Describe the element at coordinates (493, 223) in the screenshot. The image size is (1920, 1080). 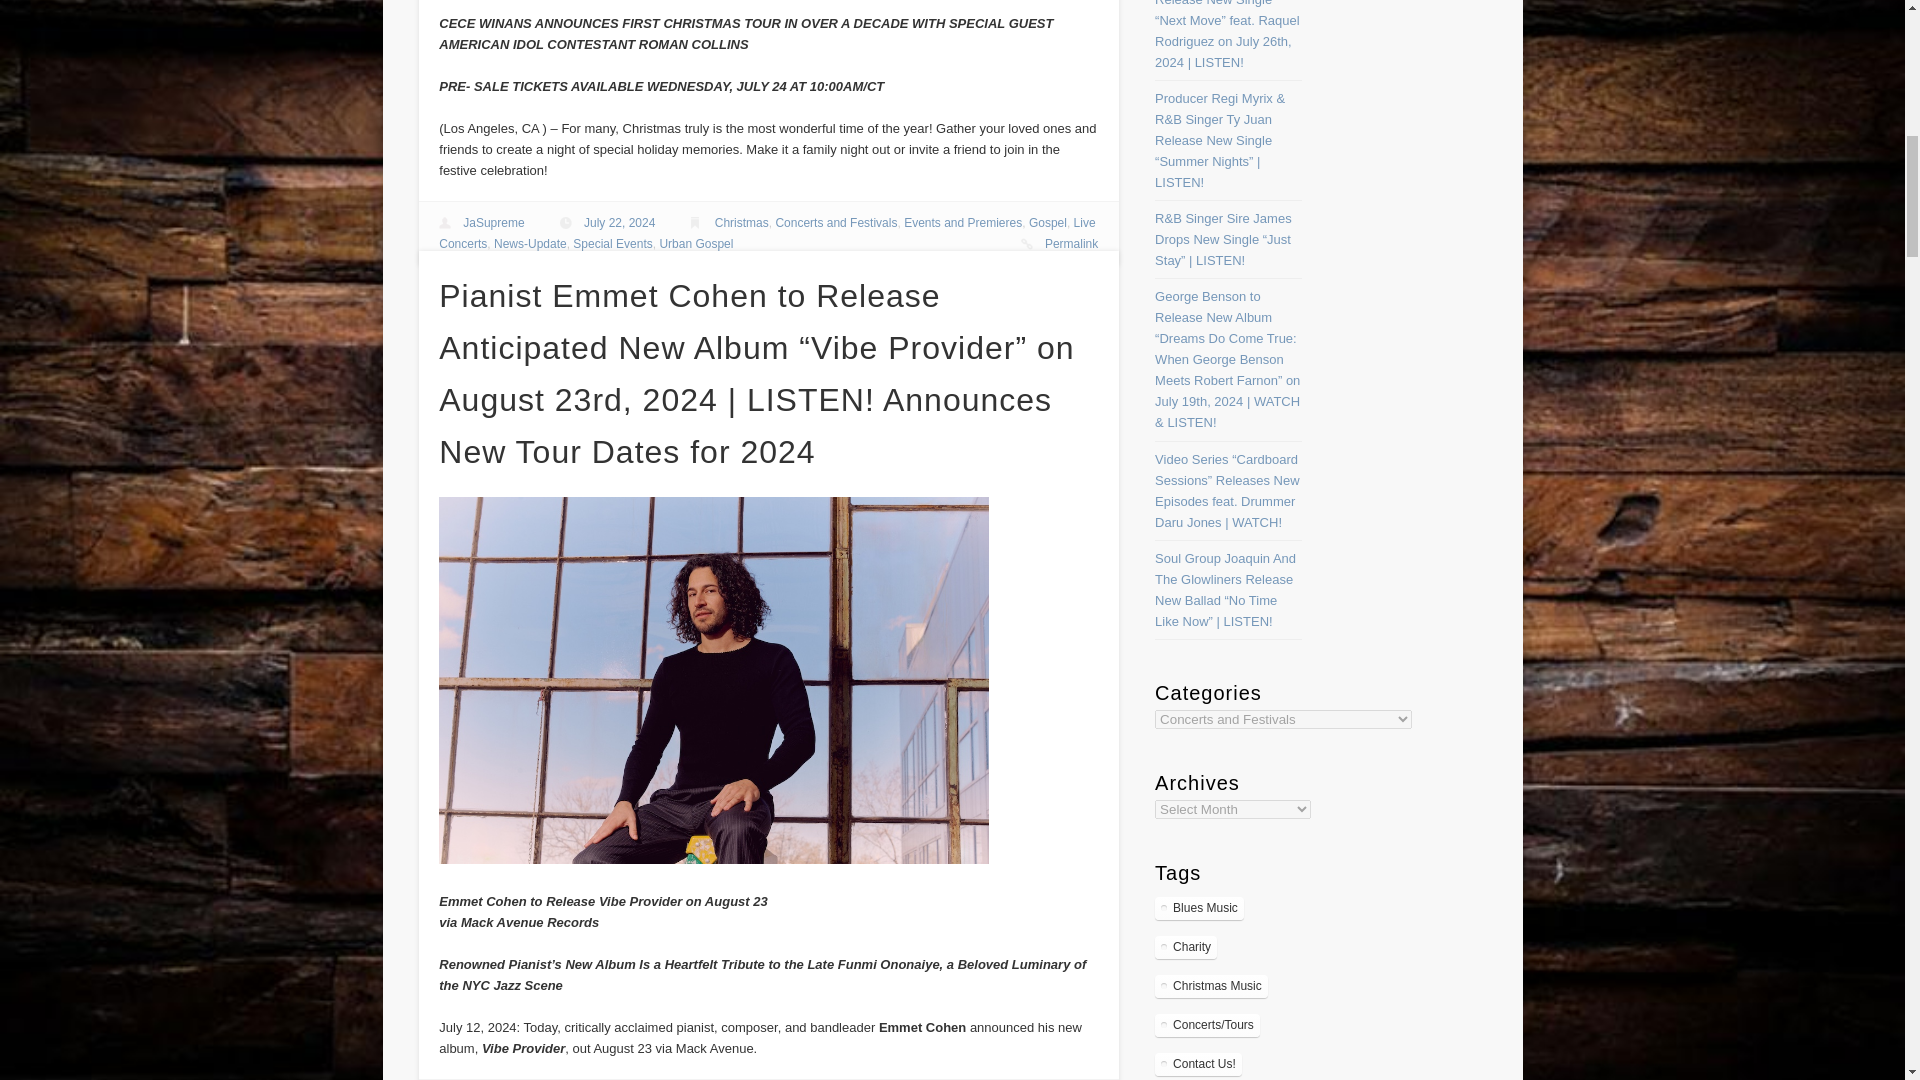
I see `Posts by JaSupreme` at that location.